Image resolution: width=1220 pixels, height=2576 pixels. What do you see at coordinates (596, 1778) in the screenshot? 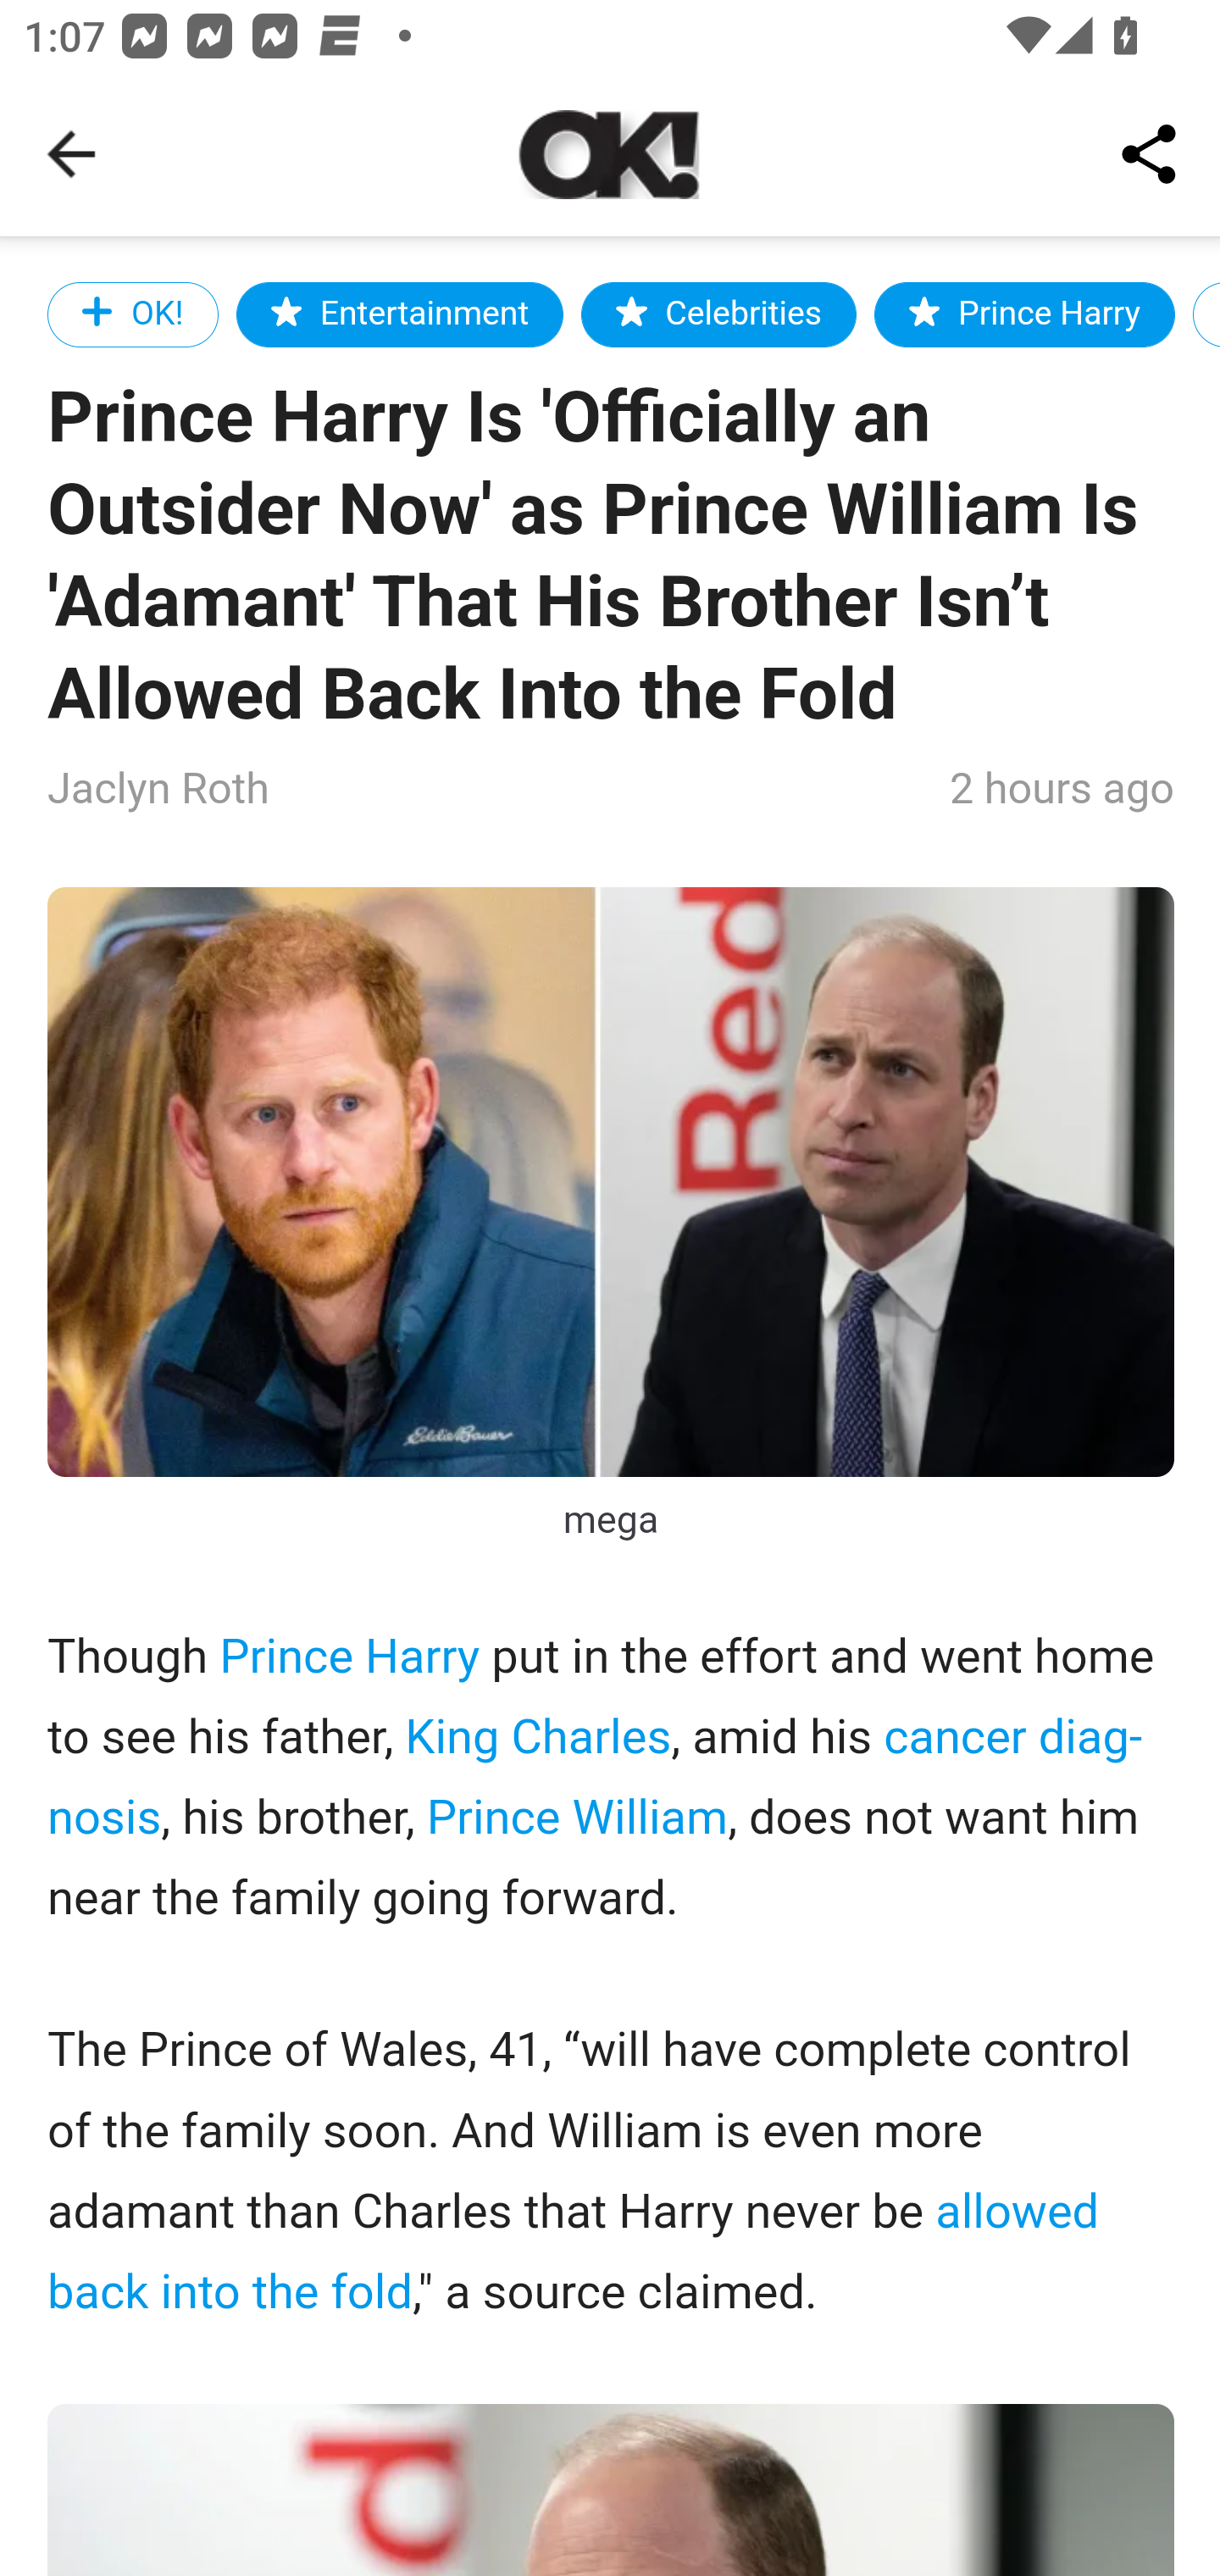
I see `cancer diagnosis` at bounding box center [596, 1778].